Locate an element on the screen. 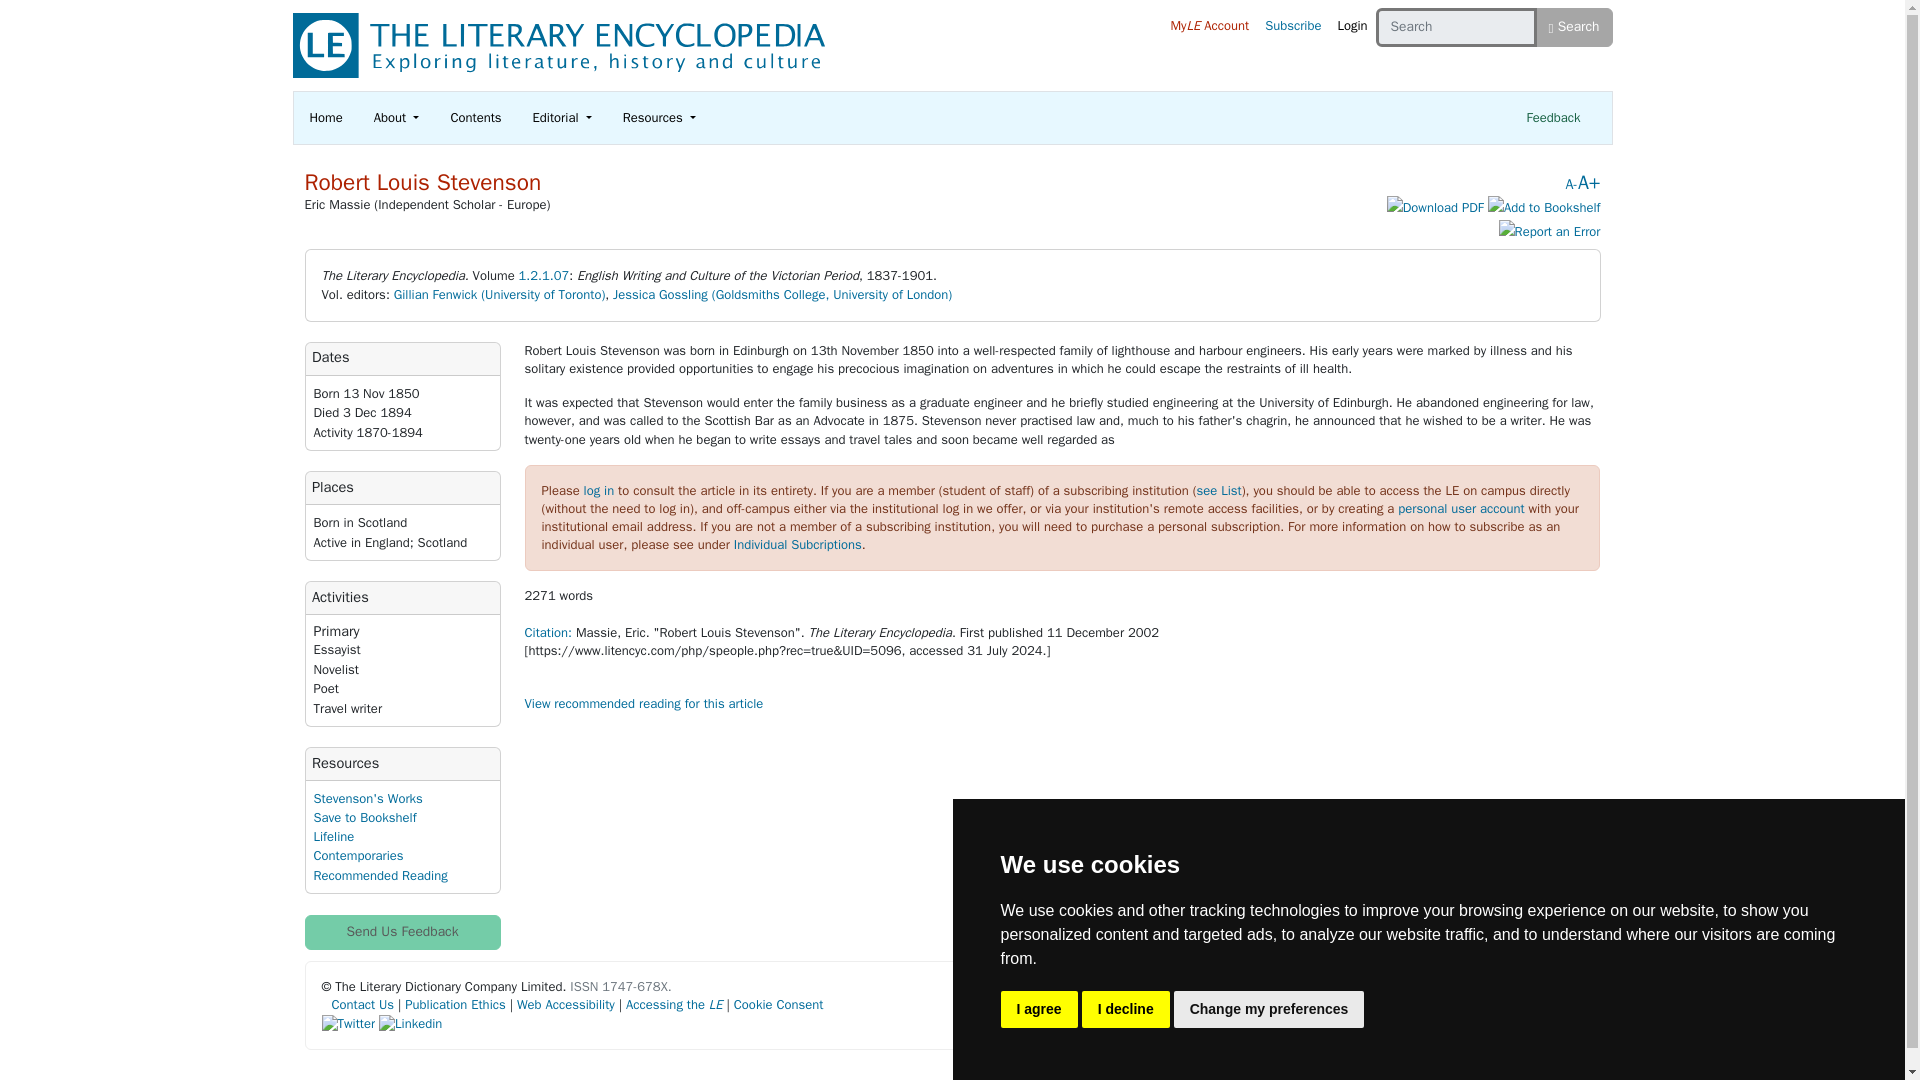 The height and width of the screenshot is (1080, 1920). About is located at coordinates (397, 118).